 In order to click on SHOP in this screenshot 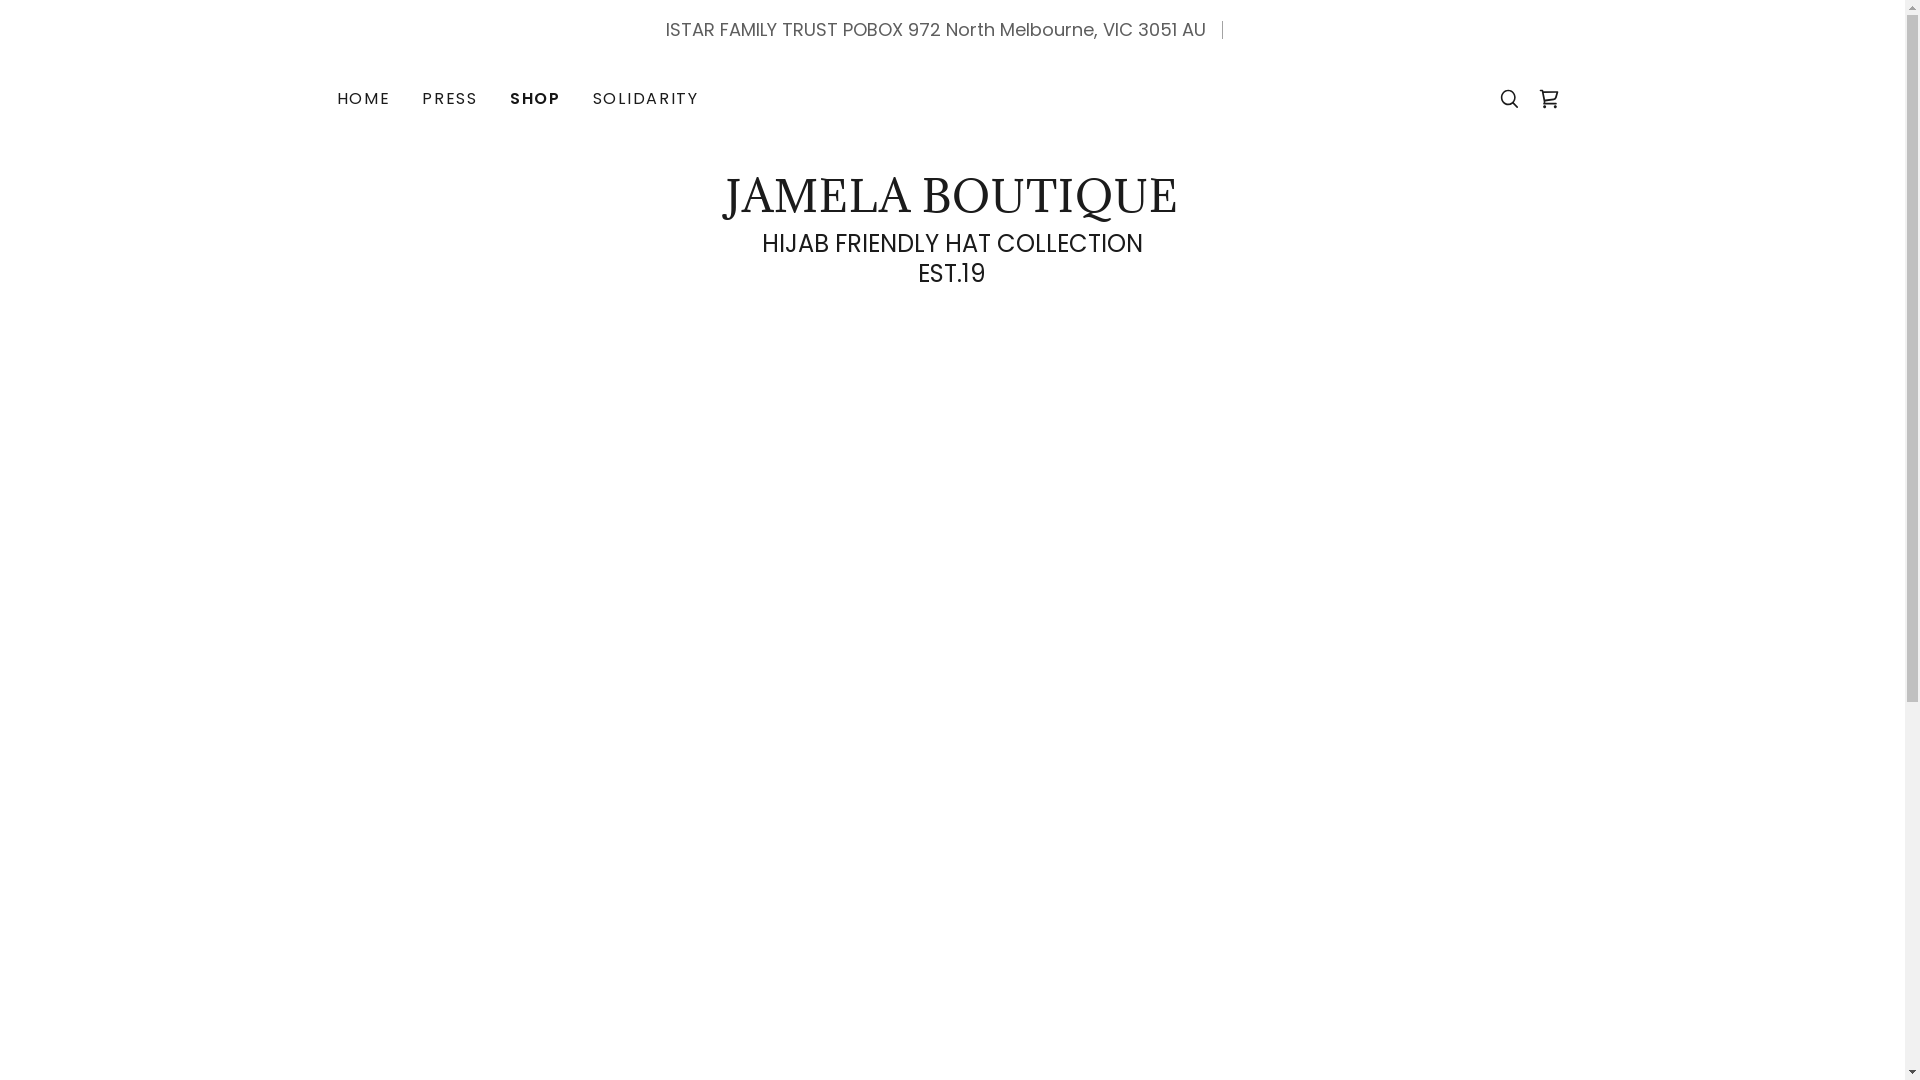, I will do `click(536, 99)`.